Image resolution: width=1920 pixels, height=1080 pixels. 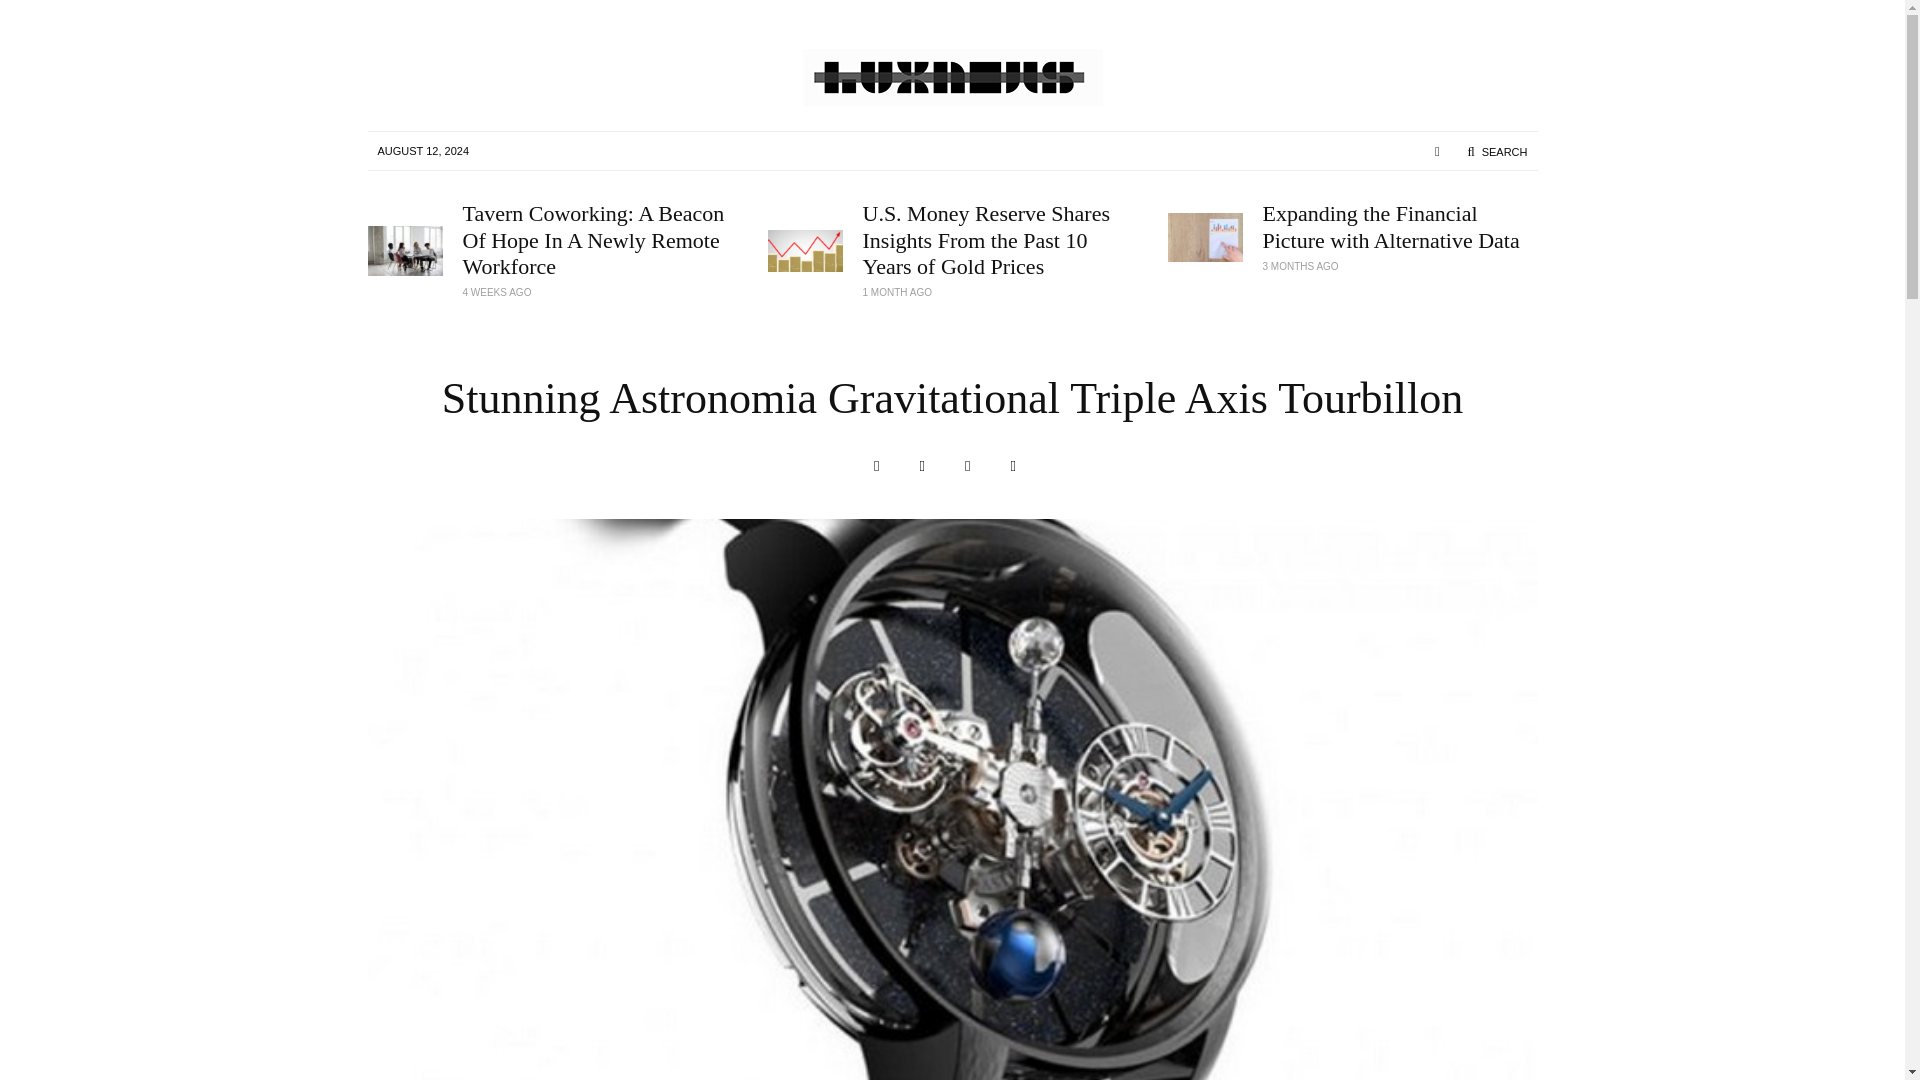 I want to click on Expanding the Financial Picture with Alternative Data, so click(x=1399, y=226).